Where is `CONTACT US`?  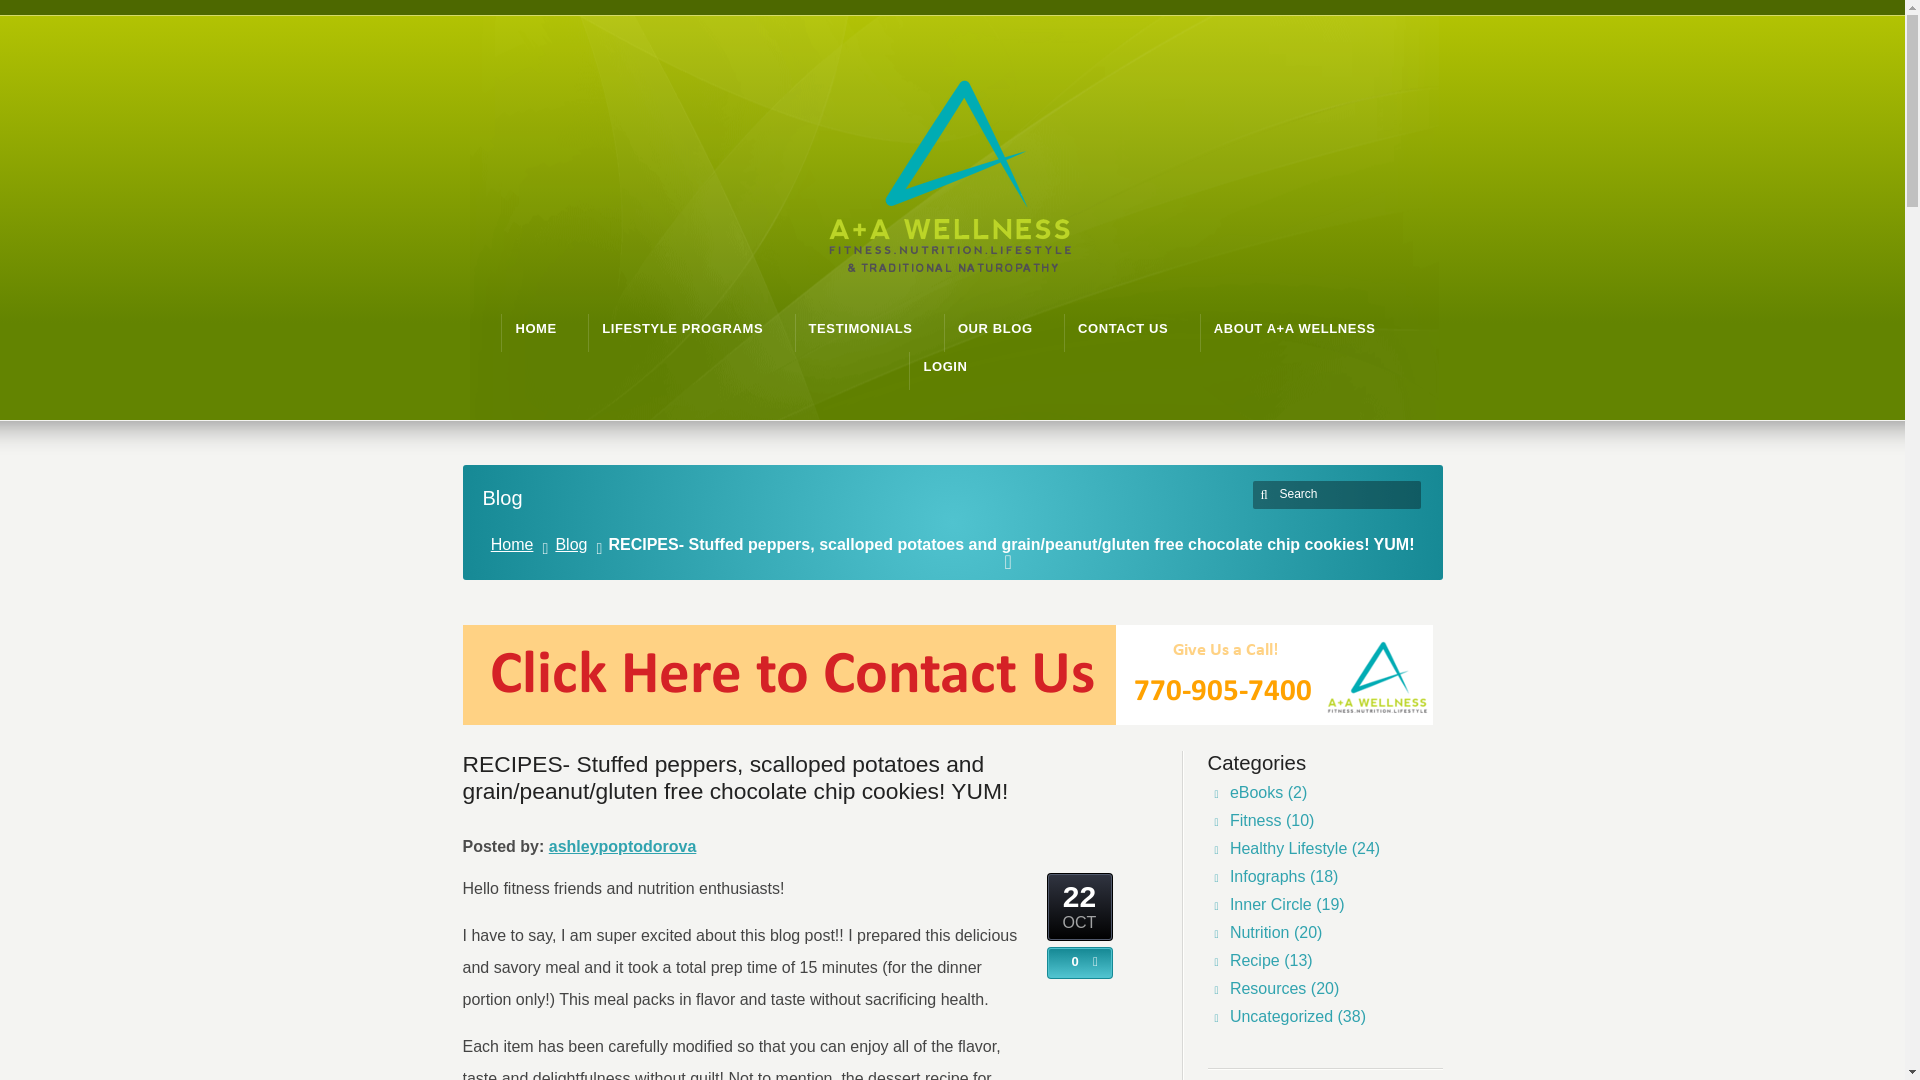 CONTACT US is located at coordinates (1122, 328).